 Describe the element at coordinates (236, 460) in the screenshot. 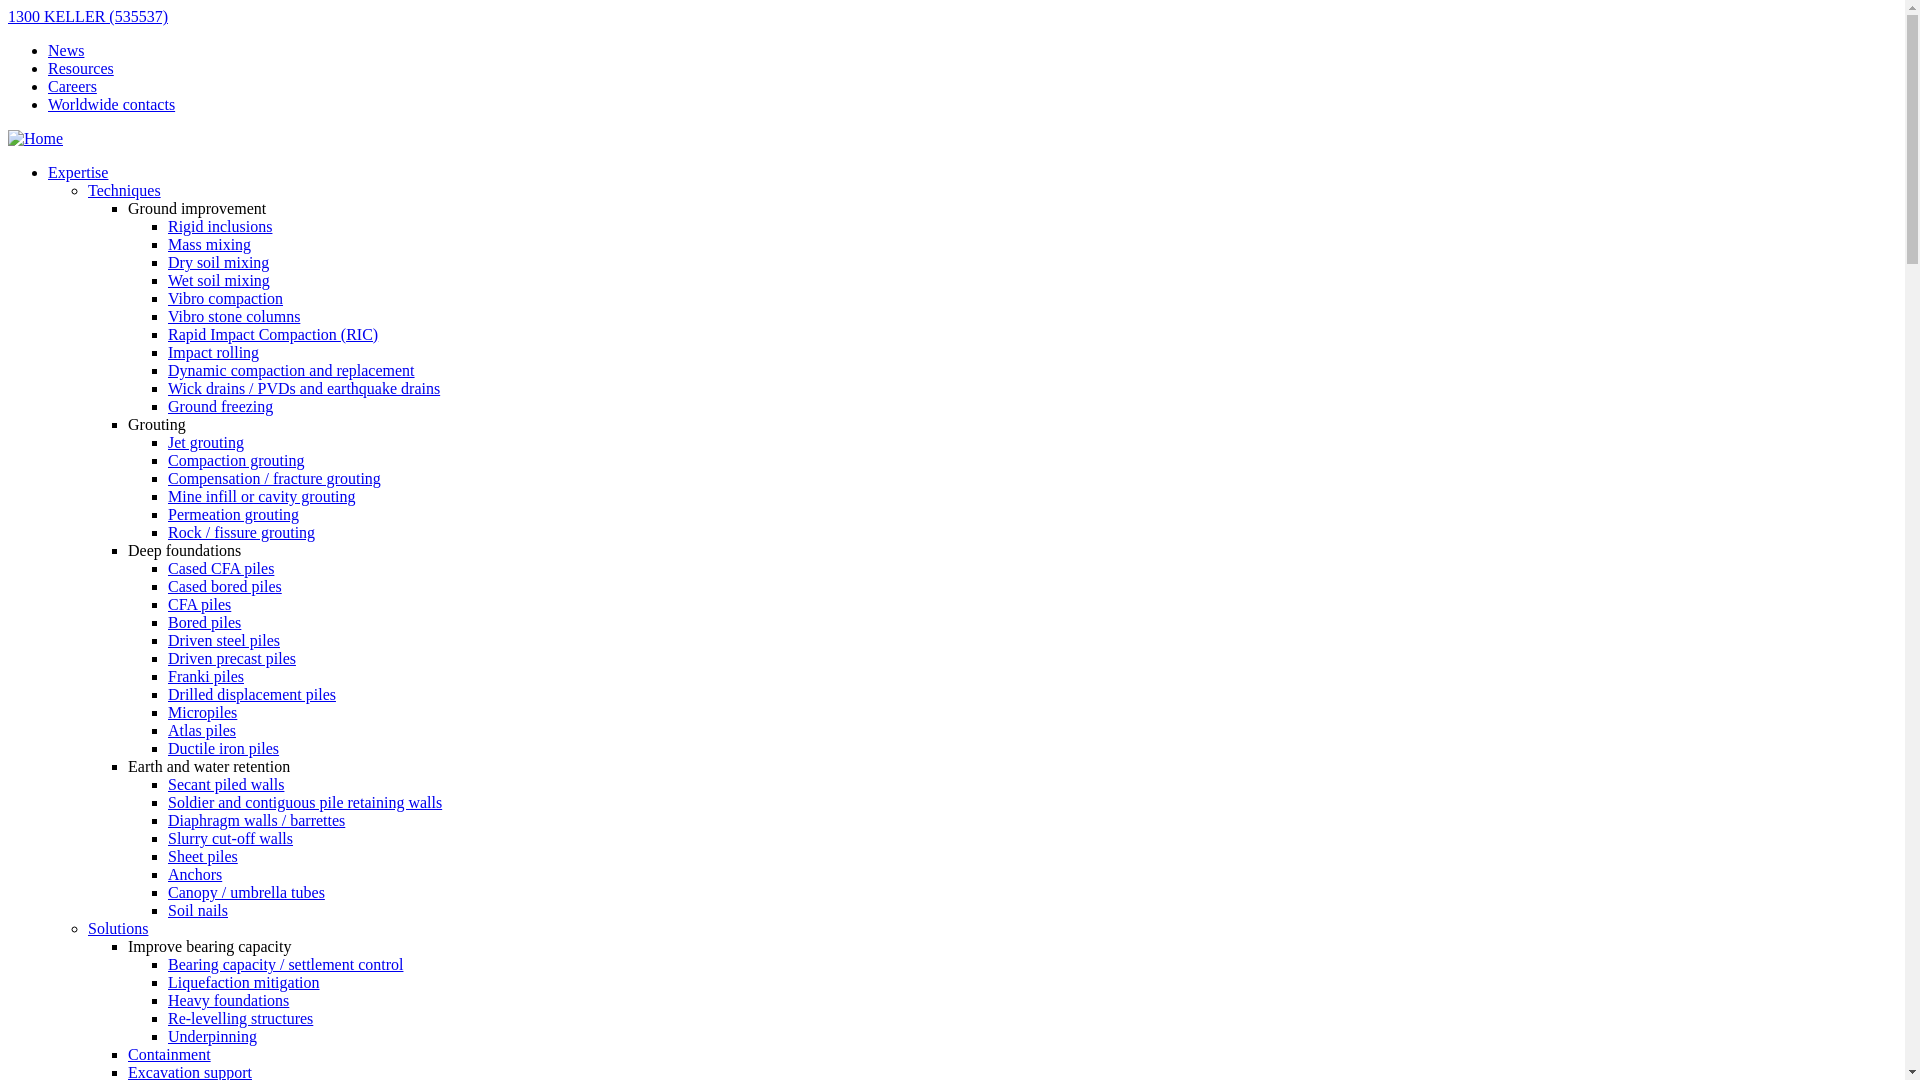

I see `Compaction grouting` at that location.